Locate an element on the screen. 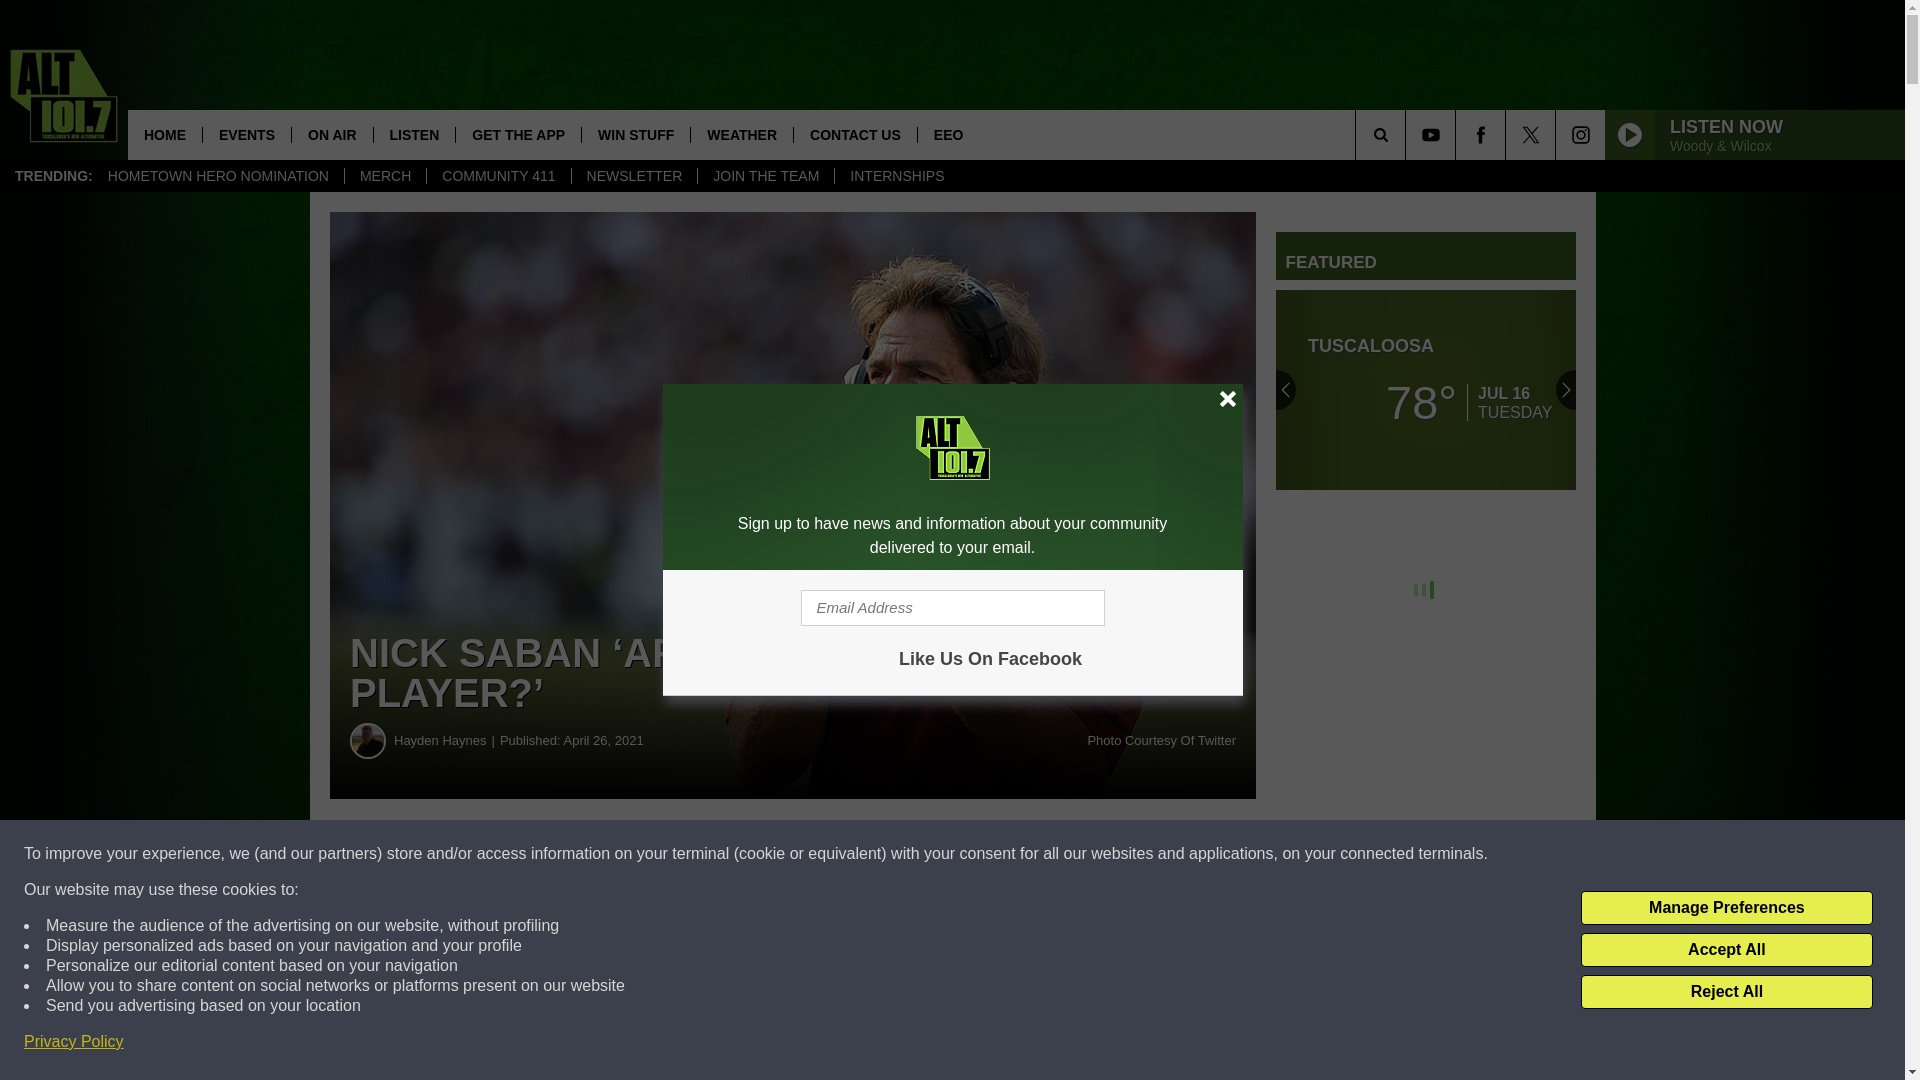 This screenshot has height=1080, width=1920. JOIN THE TEAM is located at coordinates (764, 176).